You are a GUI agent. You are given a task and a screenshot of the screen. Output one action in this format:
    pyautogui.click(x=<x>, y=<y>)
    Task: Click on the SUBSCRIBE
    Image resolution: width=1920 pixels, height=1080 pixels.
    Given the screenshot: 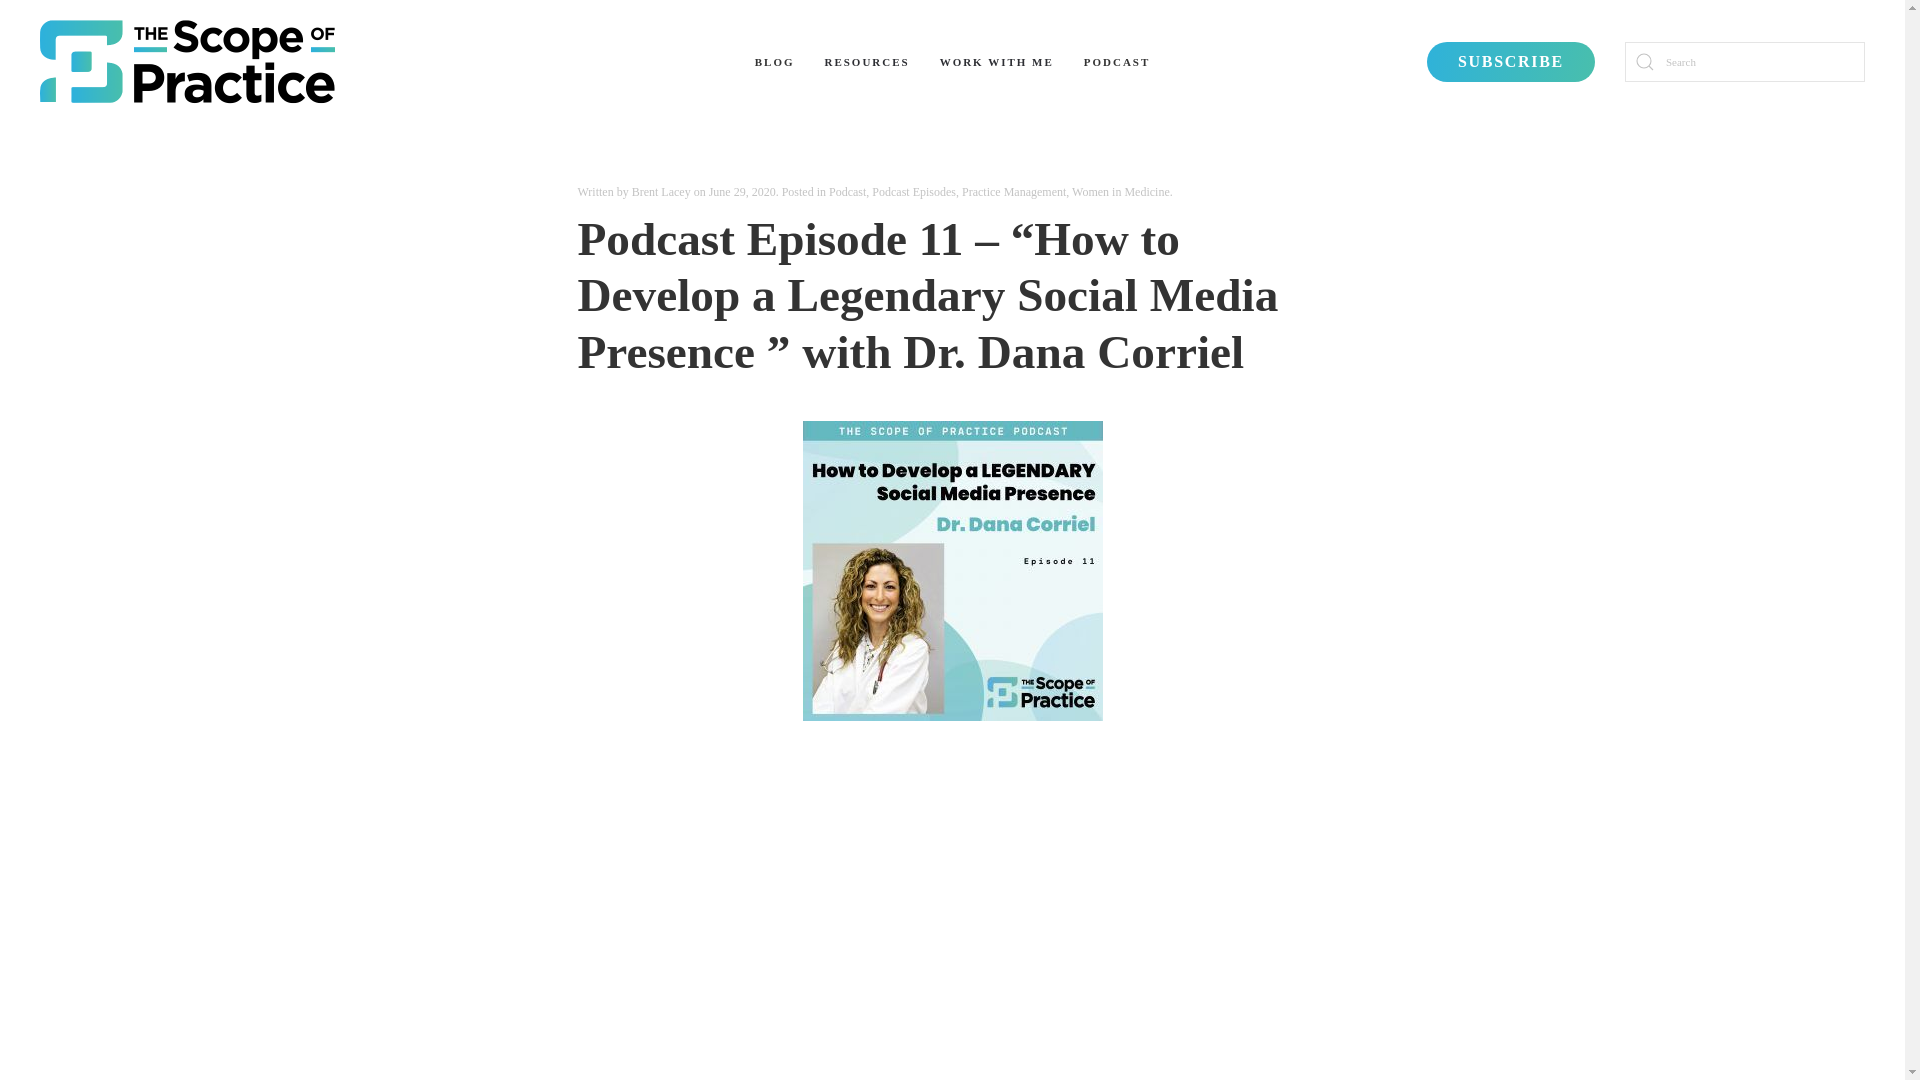 What is the action you would take?
    pyautogui.click(x=1510, y=62)
    